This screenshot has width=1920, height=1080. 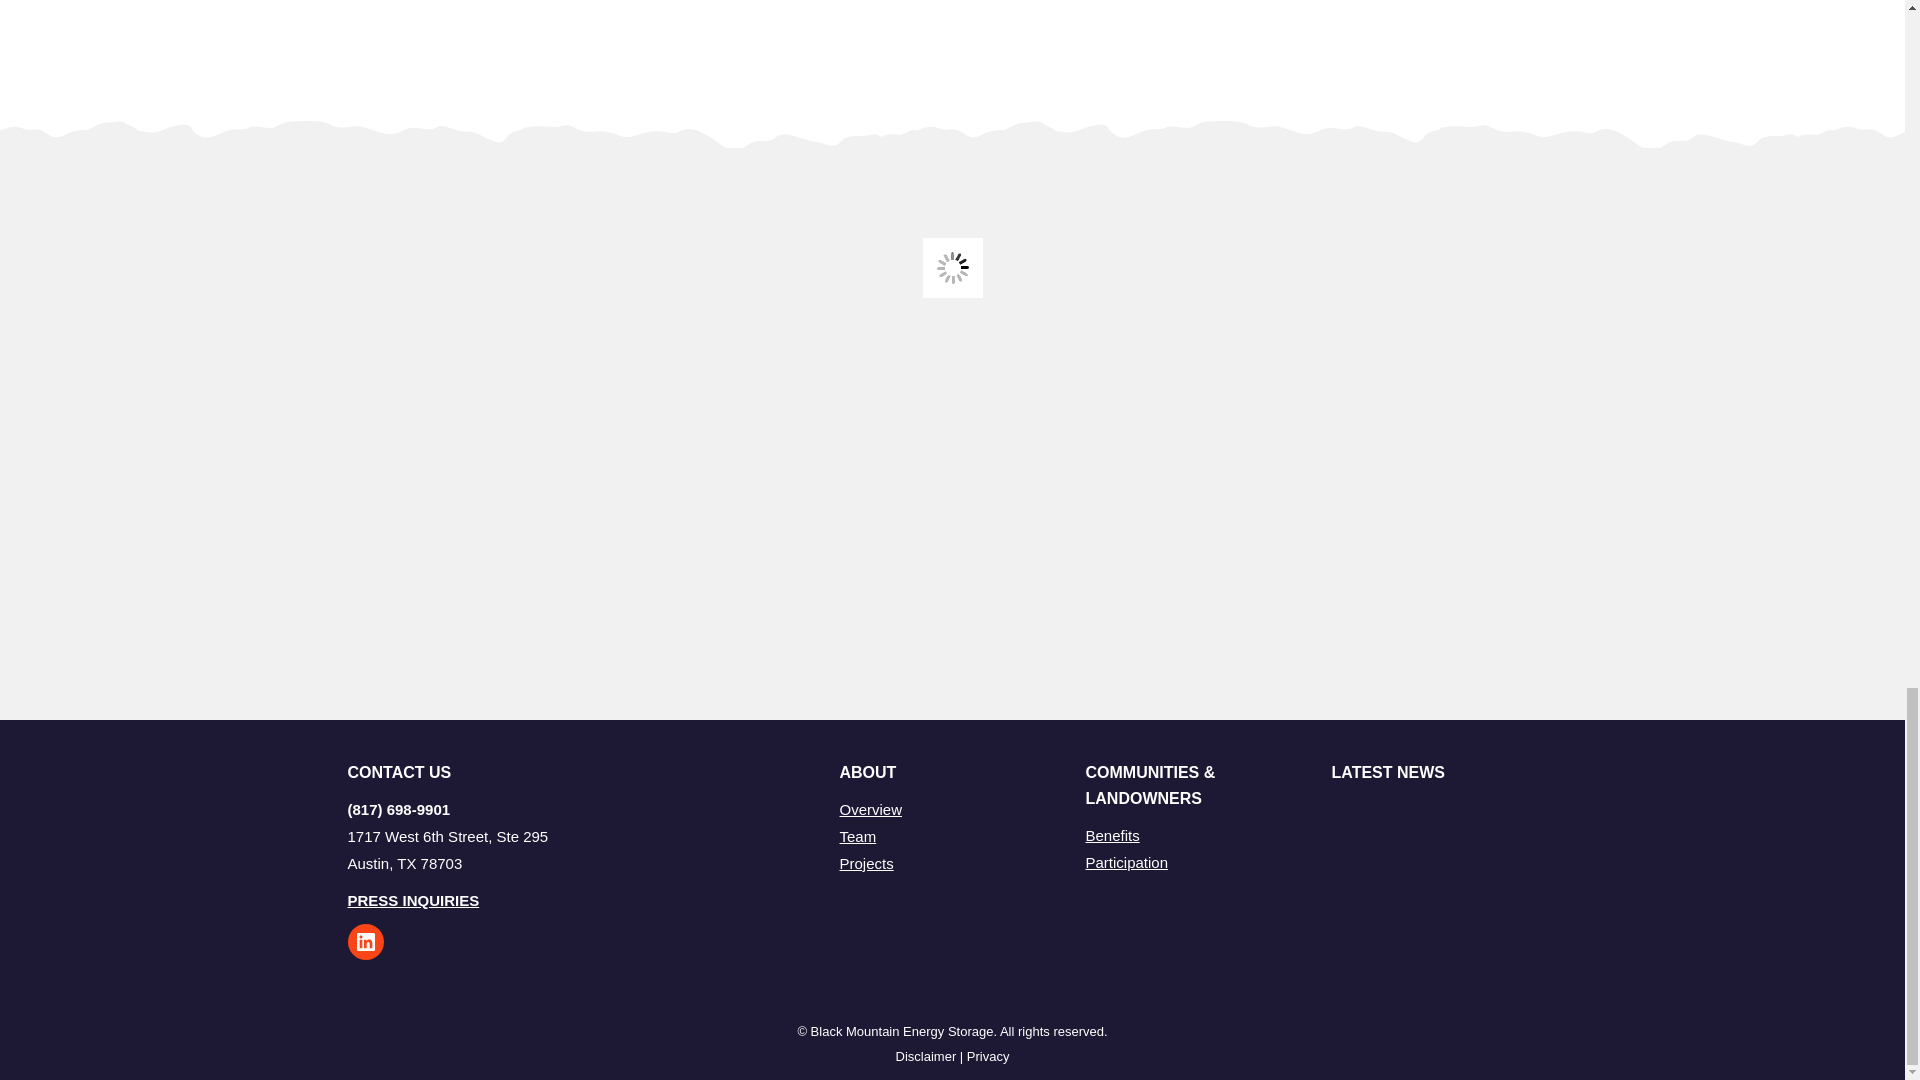 What do you see at coordinates (951, 268) in the screenshot?
I see `quotes` at bounding box center [951, 268].